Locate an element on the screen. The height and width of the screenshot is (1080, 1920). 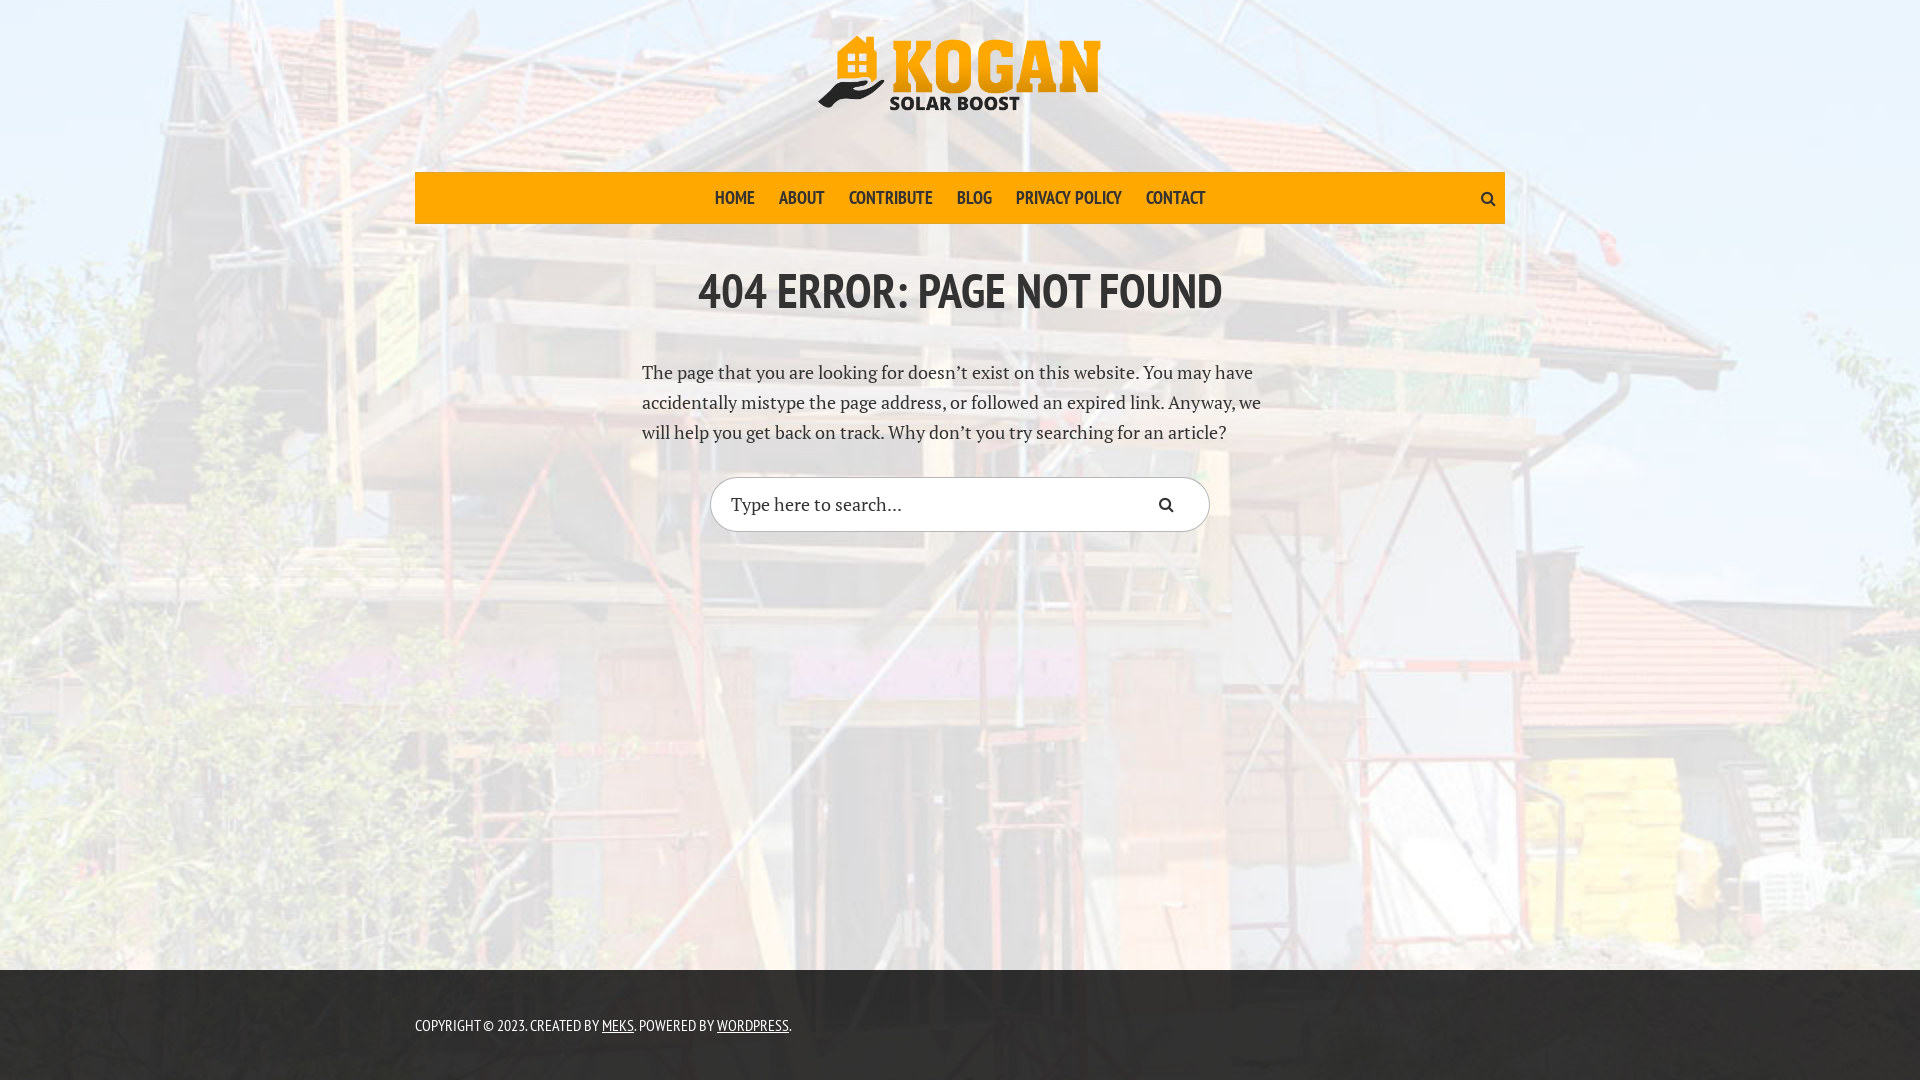
CONTACT is located at coordinates (1176, 198).